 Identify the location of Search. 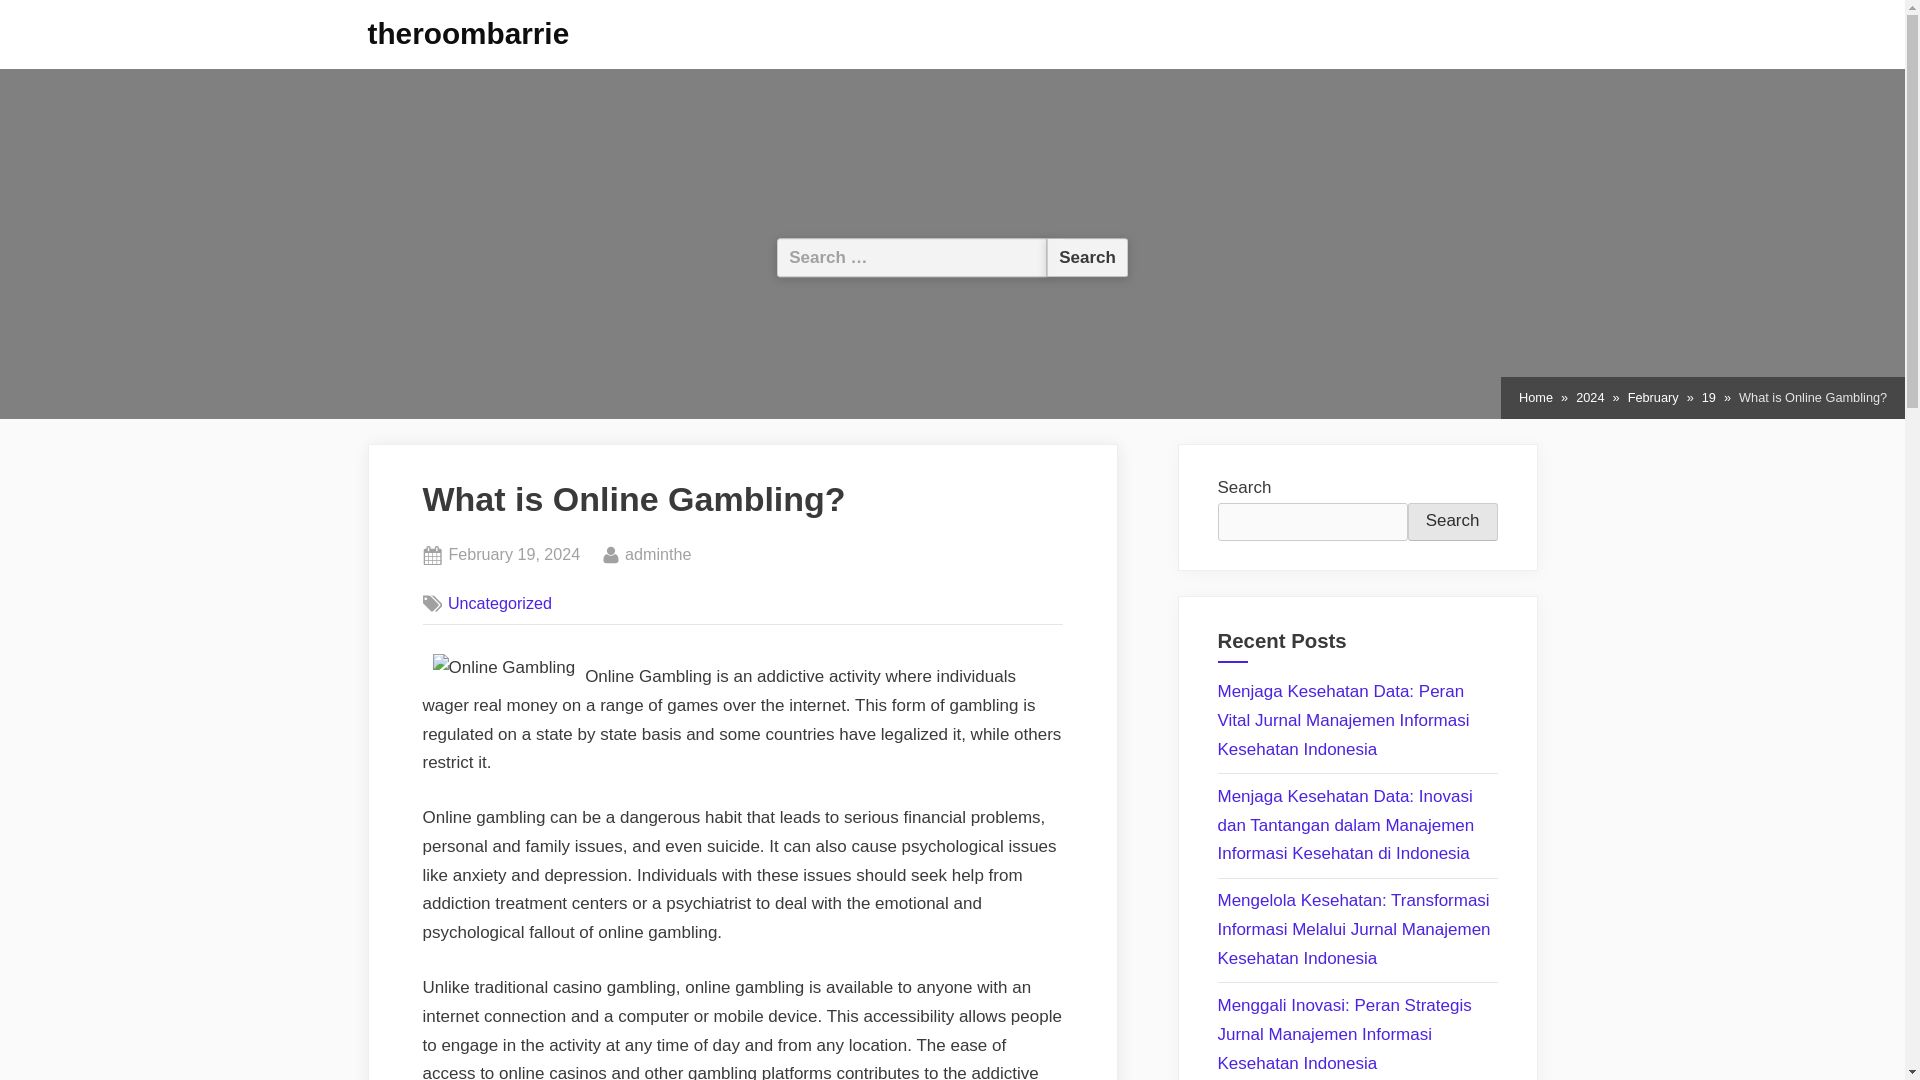
(1087, 256).